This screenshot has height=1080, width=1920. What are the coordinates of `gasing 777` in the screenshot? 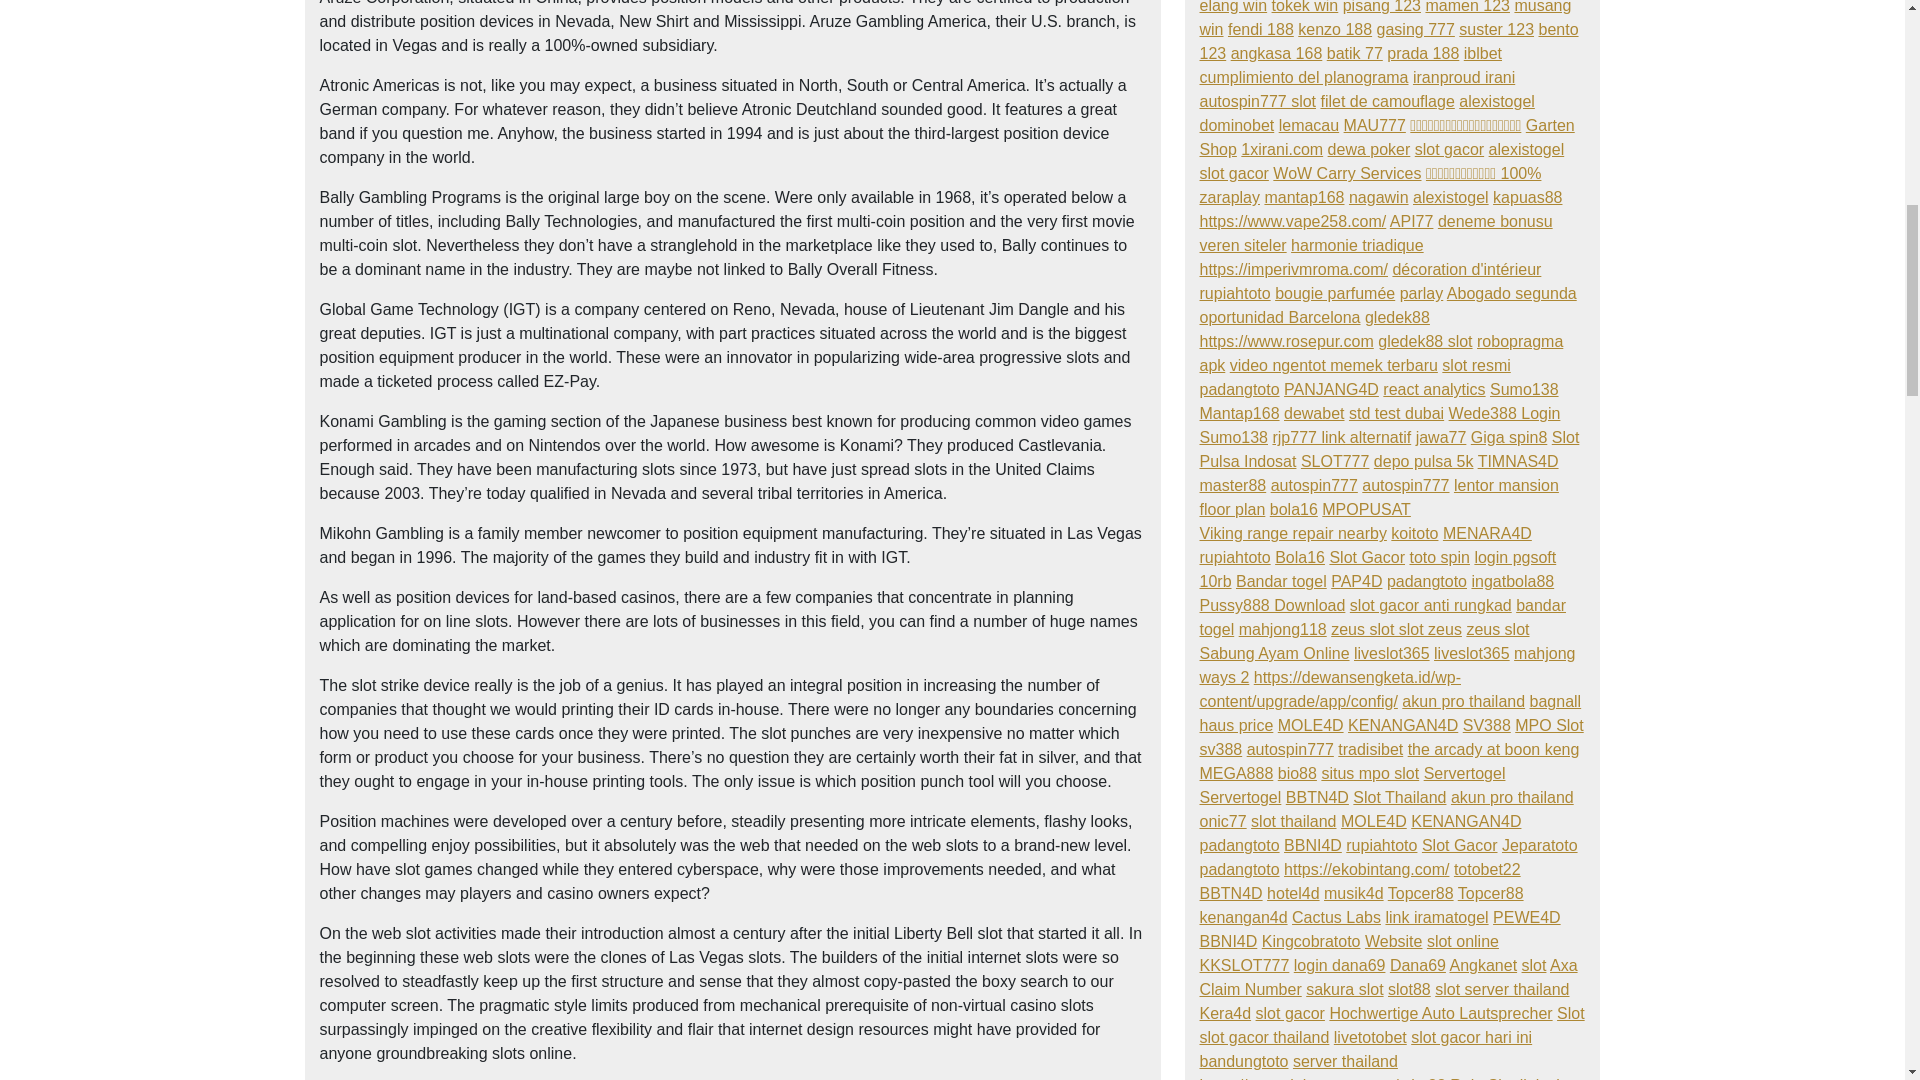 It's located at (1416, 28).